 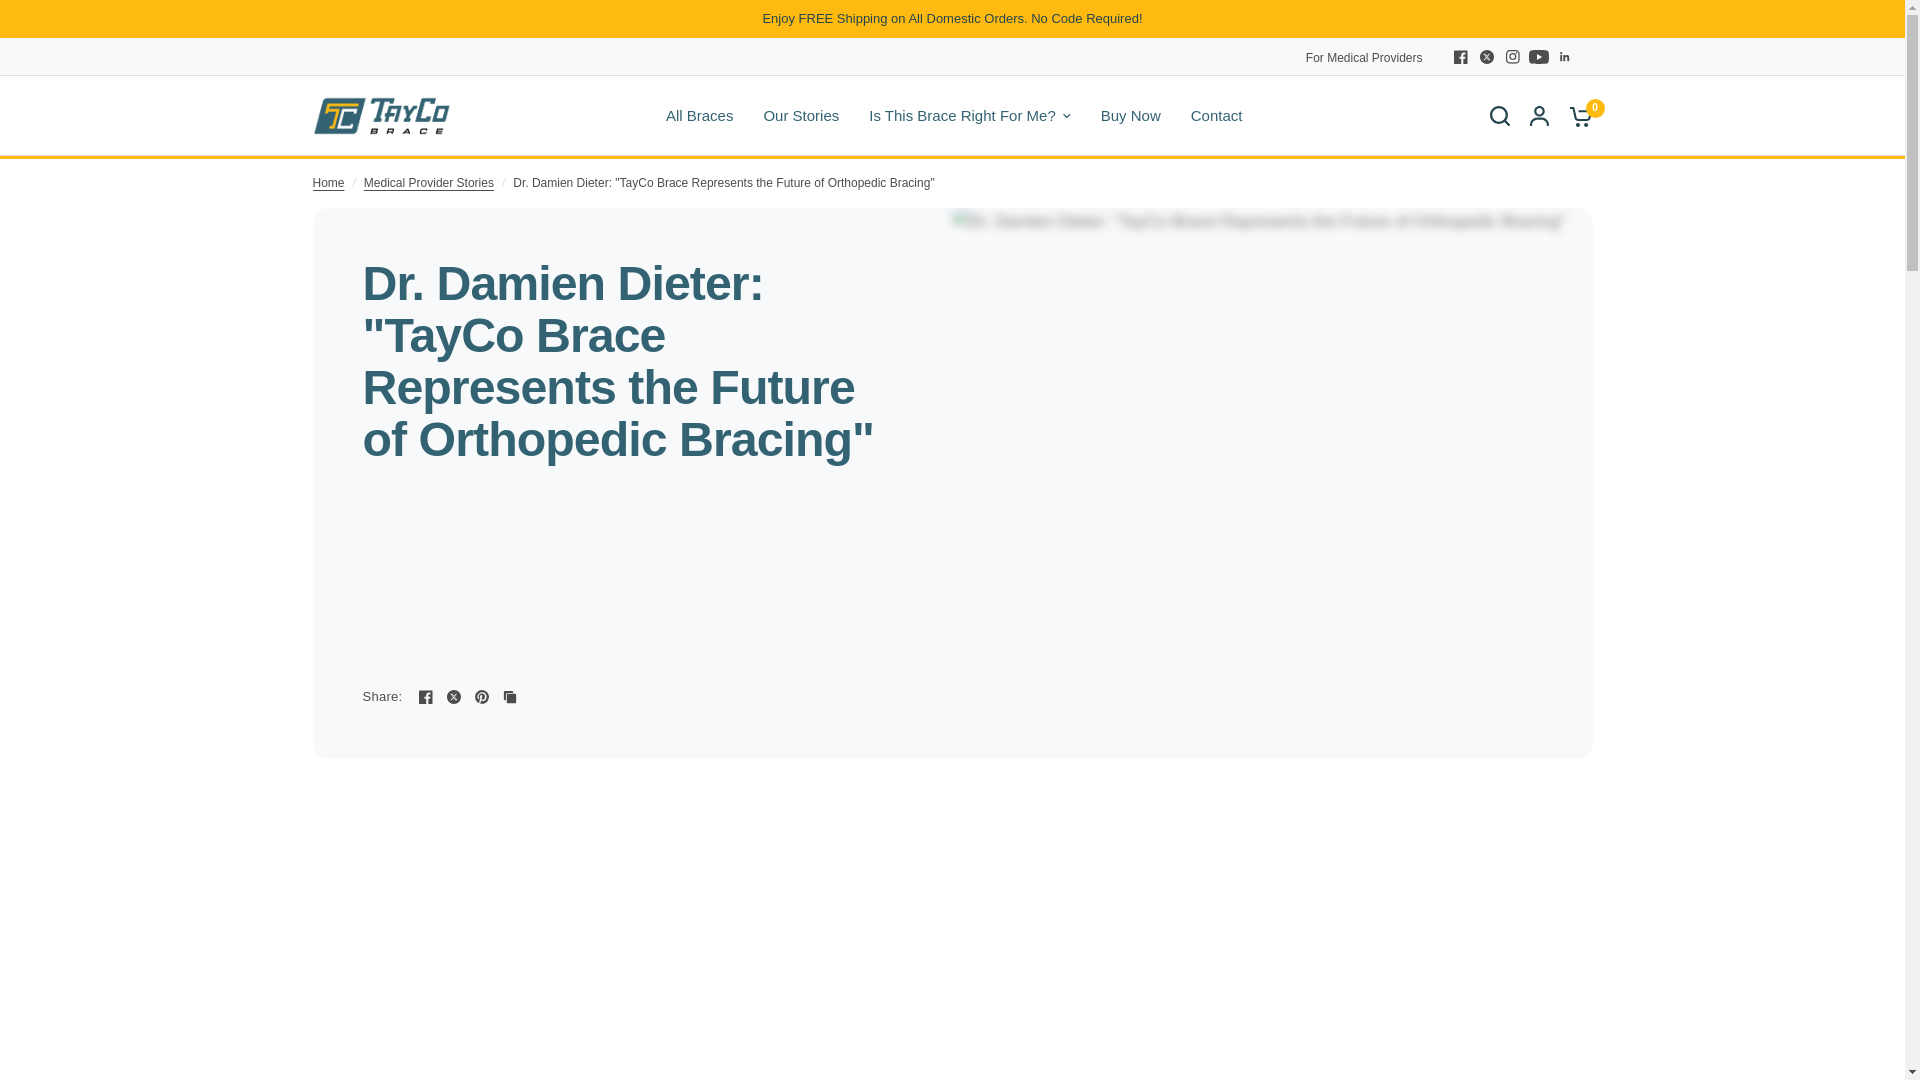 I want to click on YouTube, so click(x=1538, y=57).